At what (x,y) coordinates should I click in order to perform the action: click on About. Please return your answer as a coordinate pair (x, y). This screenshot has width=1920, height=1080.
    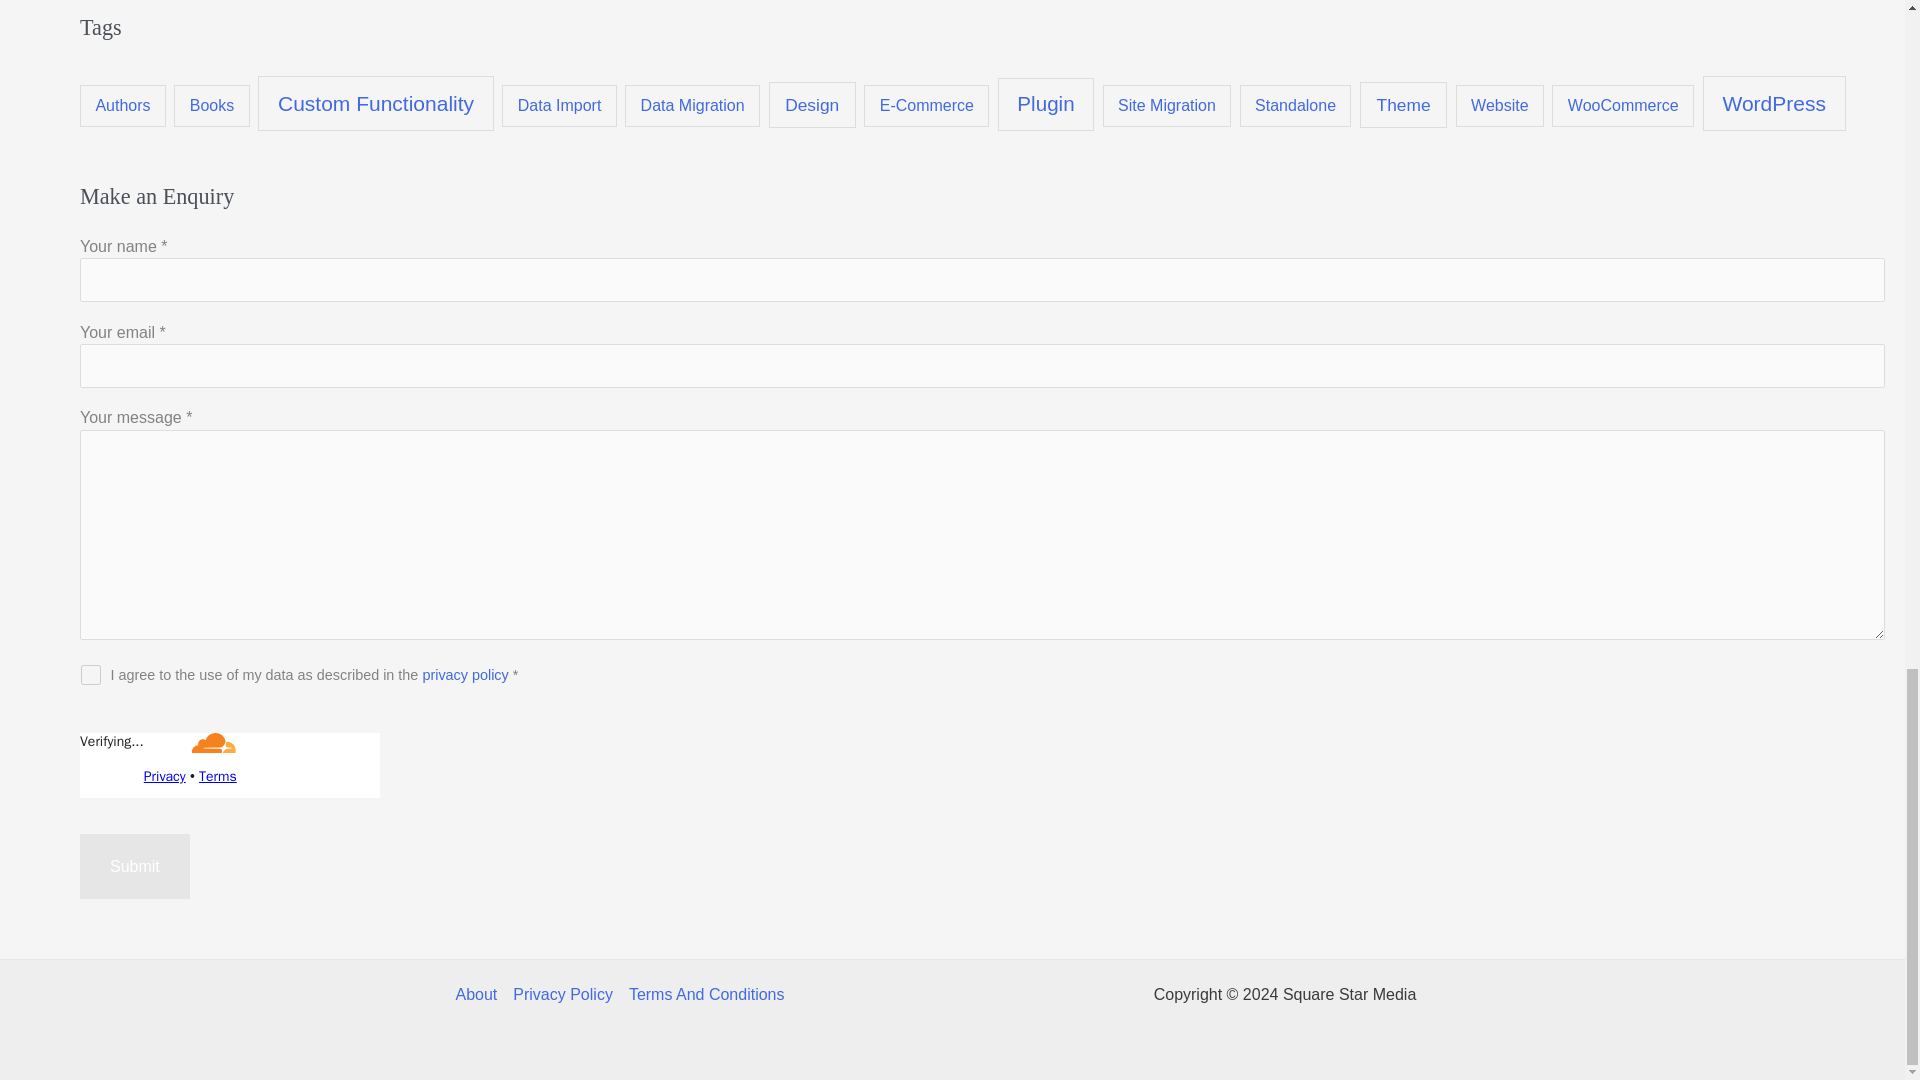
    Looking at the image, I should click on (480, 994).